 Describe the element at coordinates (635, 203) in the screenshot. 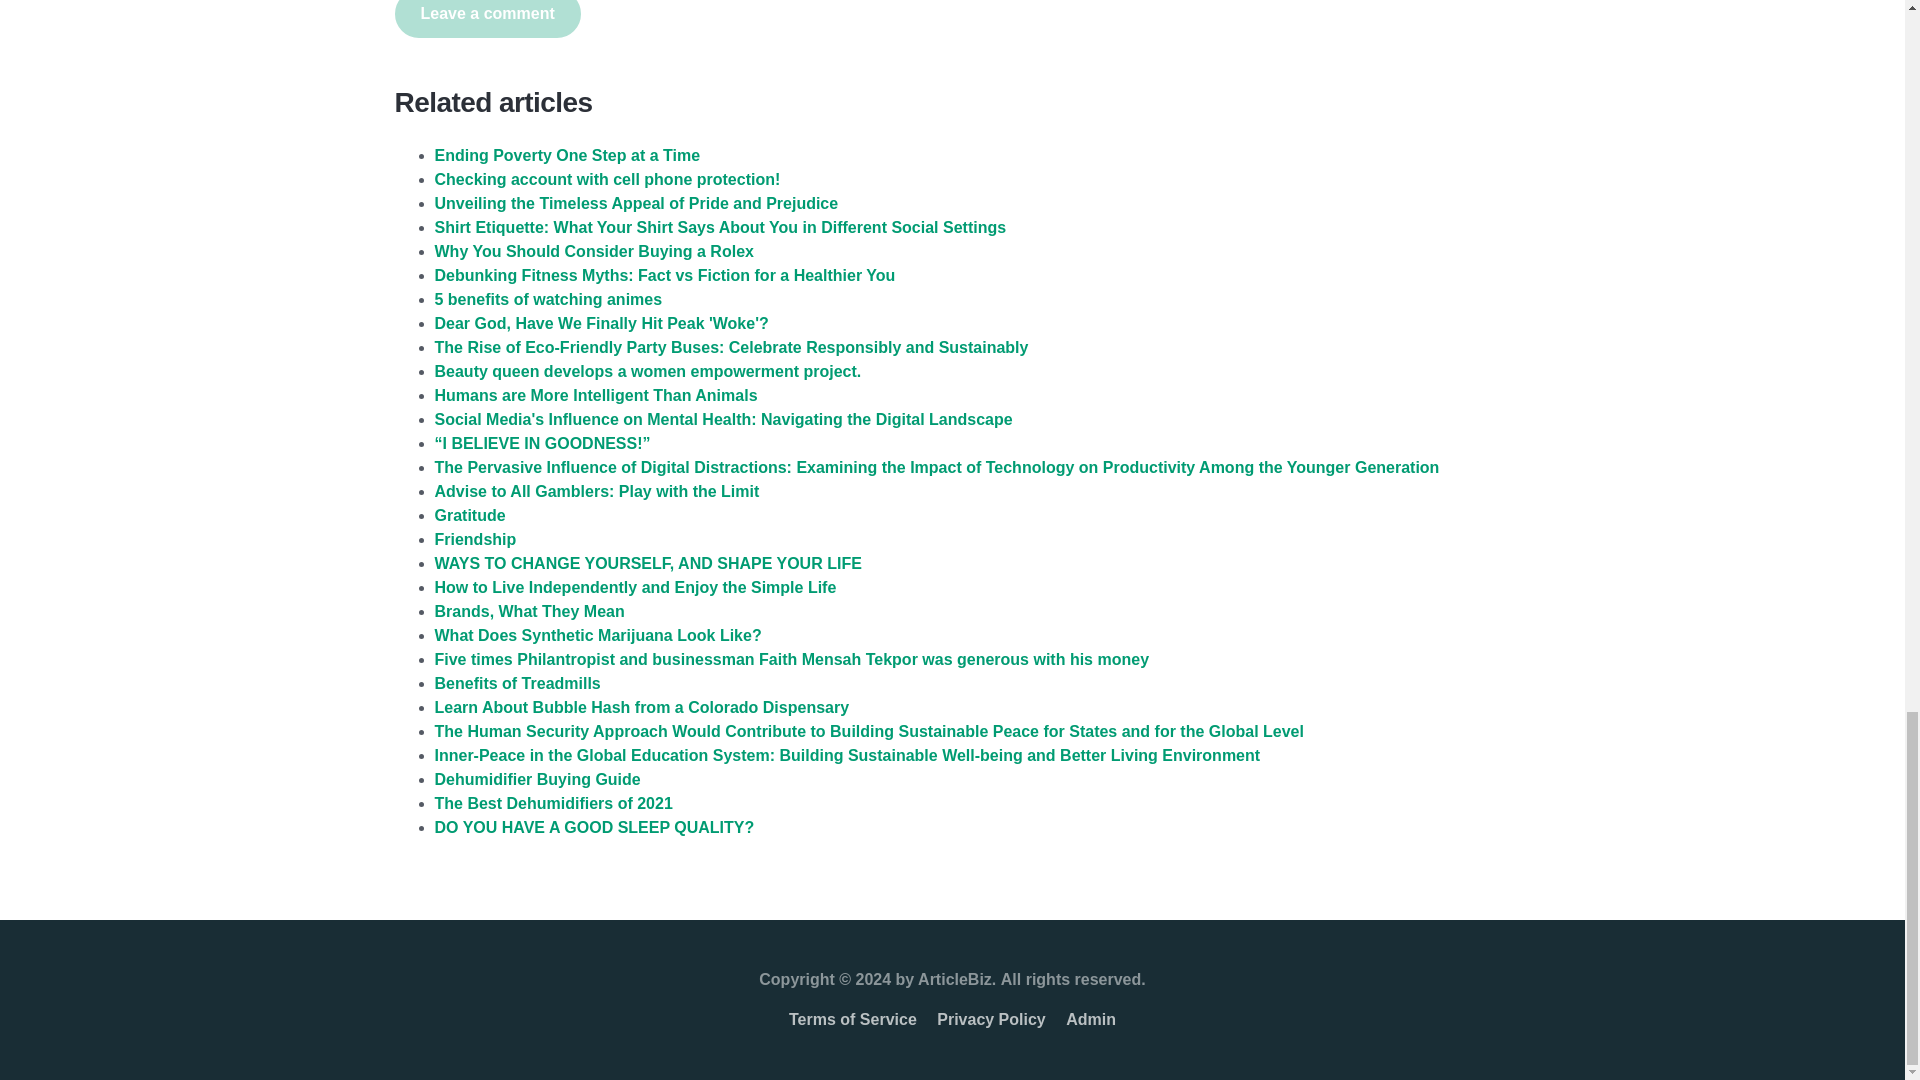

I see `Unveiling the Timeless Appeal of Pride and Prejudice` at that location.